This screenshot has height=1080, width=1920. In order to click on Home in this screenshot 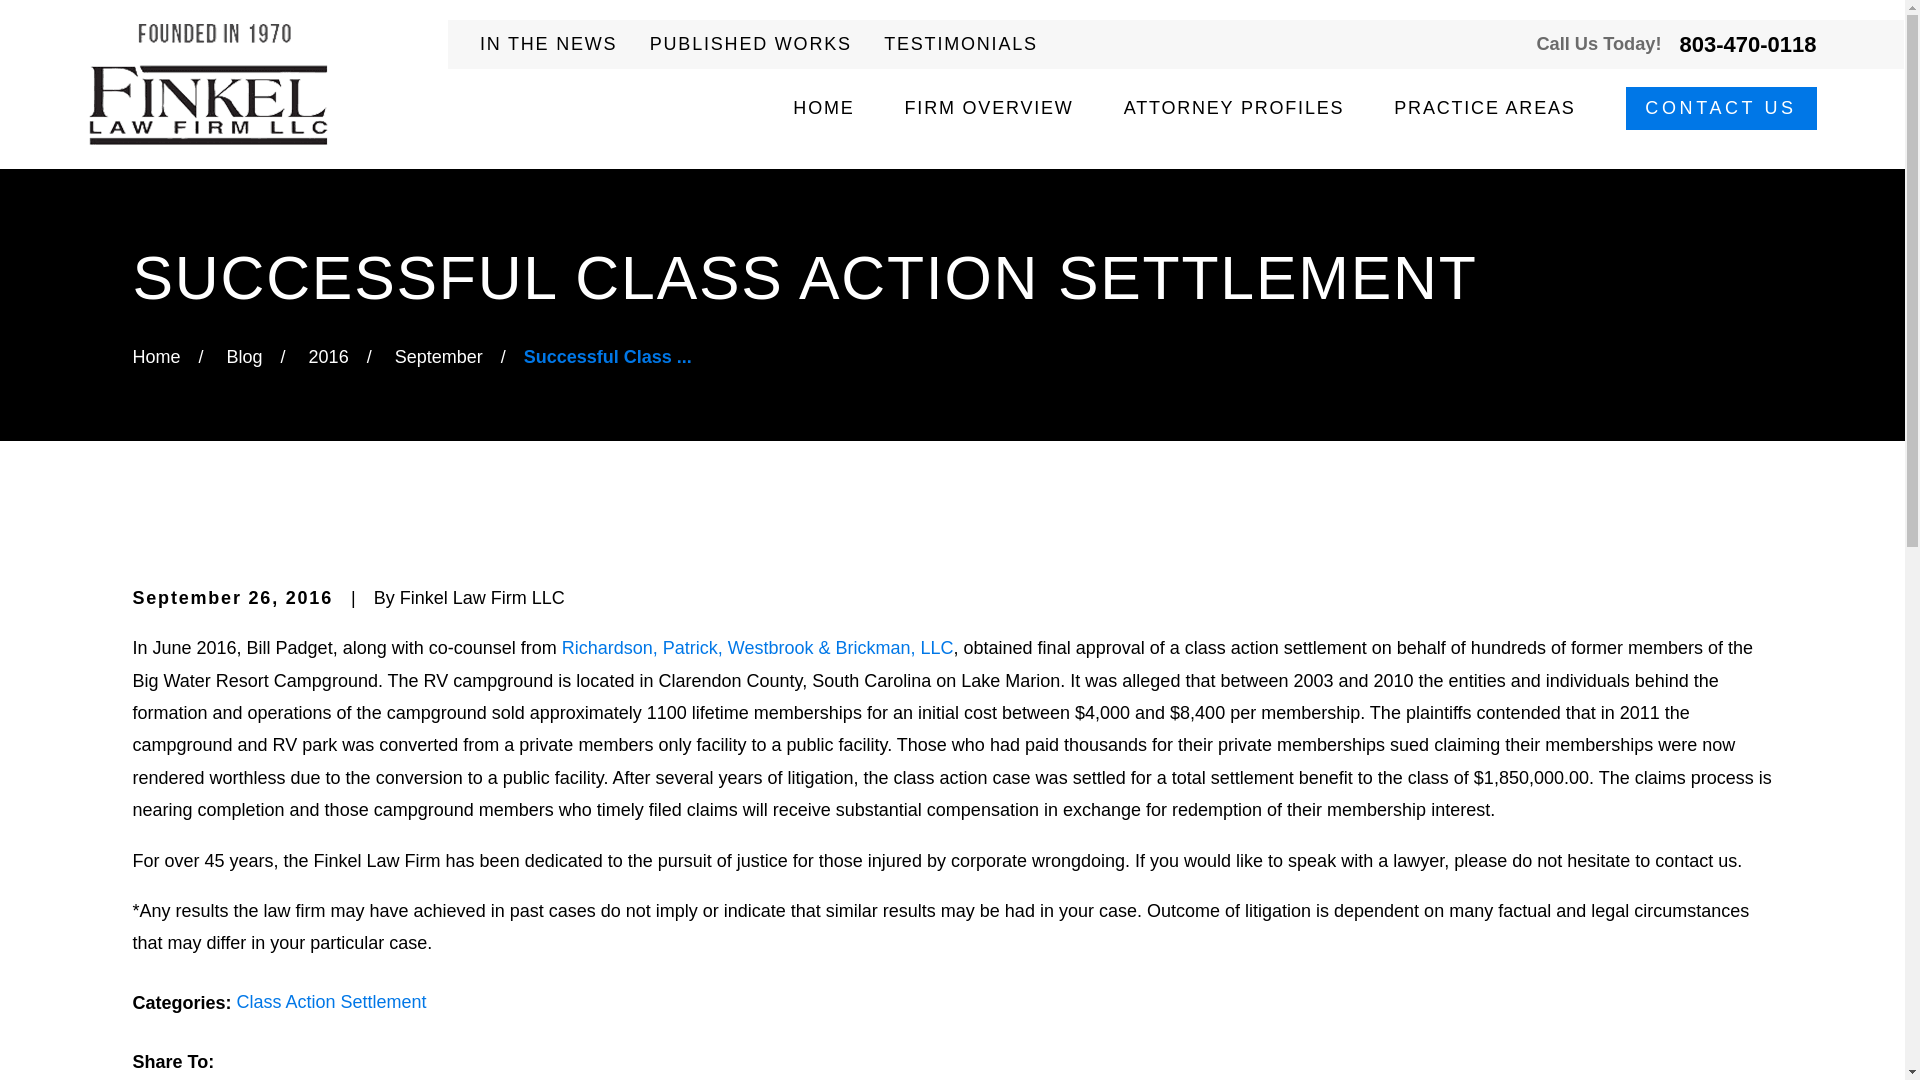, I will do `click(207, 84)`.